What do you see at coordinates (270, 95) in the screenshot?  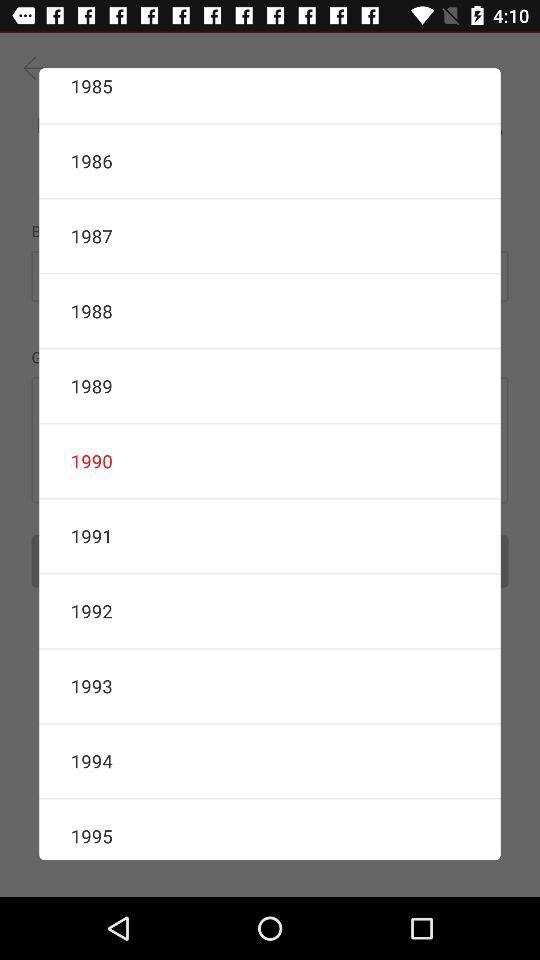 I see `select the item above 1986 item` at bounding box center [270, 95].